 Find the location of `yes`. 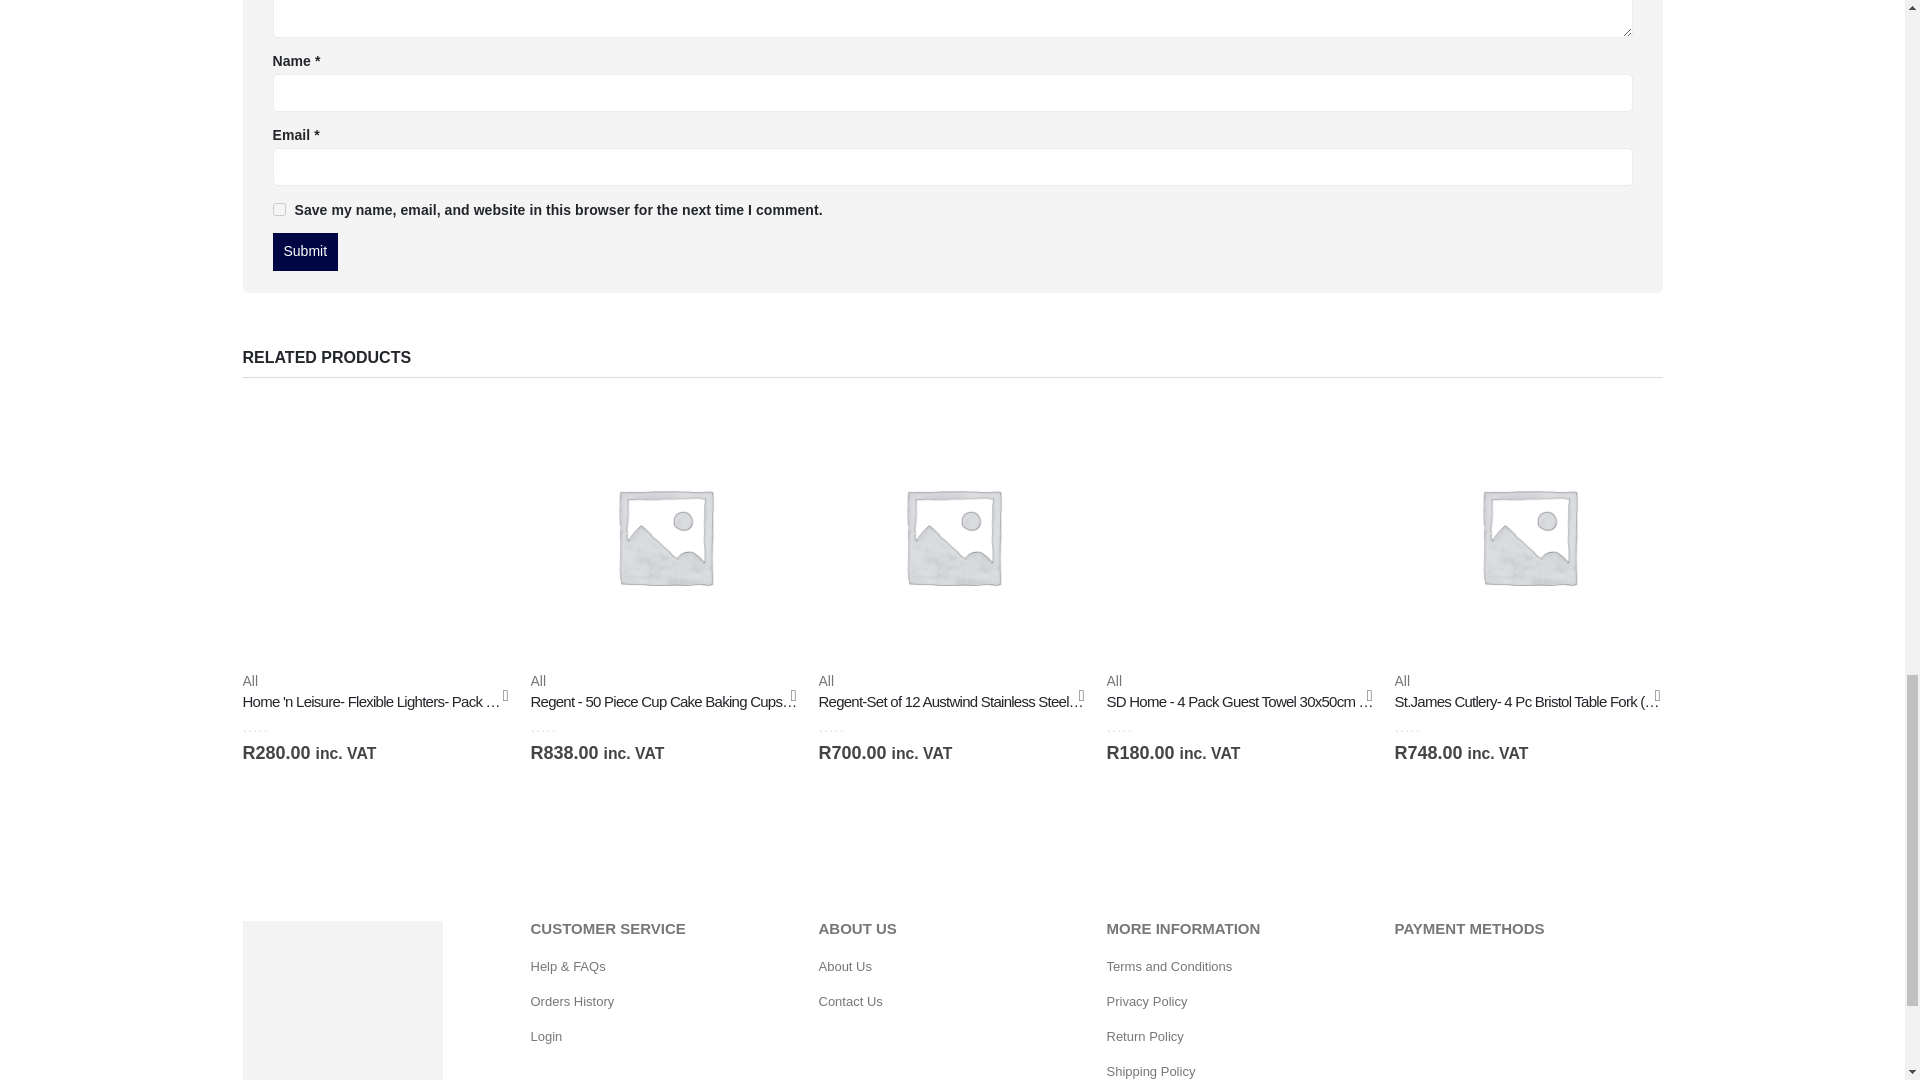

yes is located at coordinates (278, 210).